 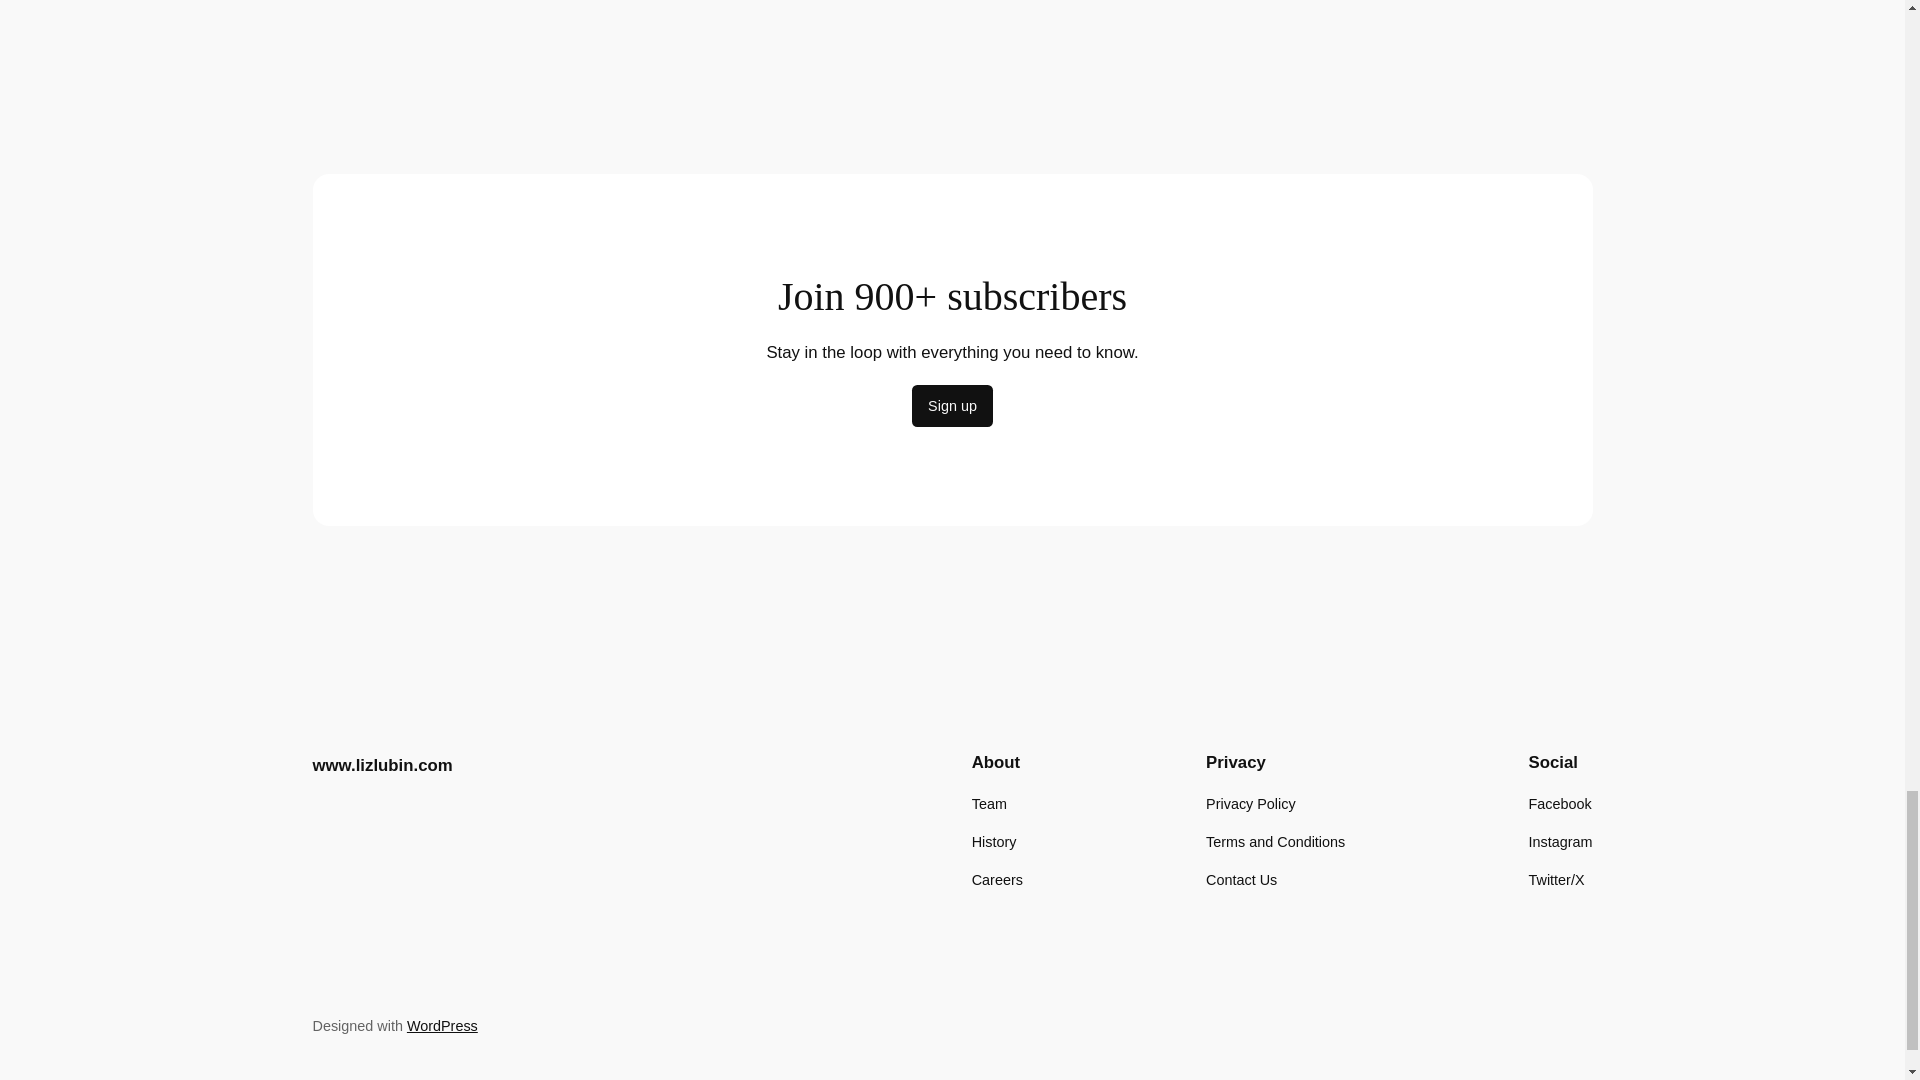 I want to click on Team, so click(x=988, y=804).